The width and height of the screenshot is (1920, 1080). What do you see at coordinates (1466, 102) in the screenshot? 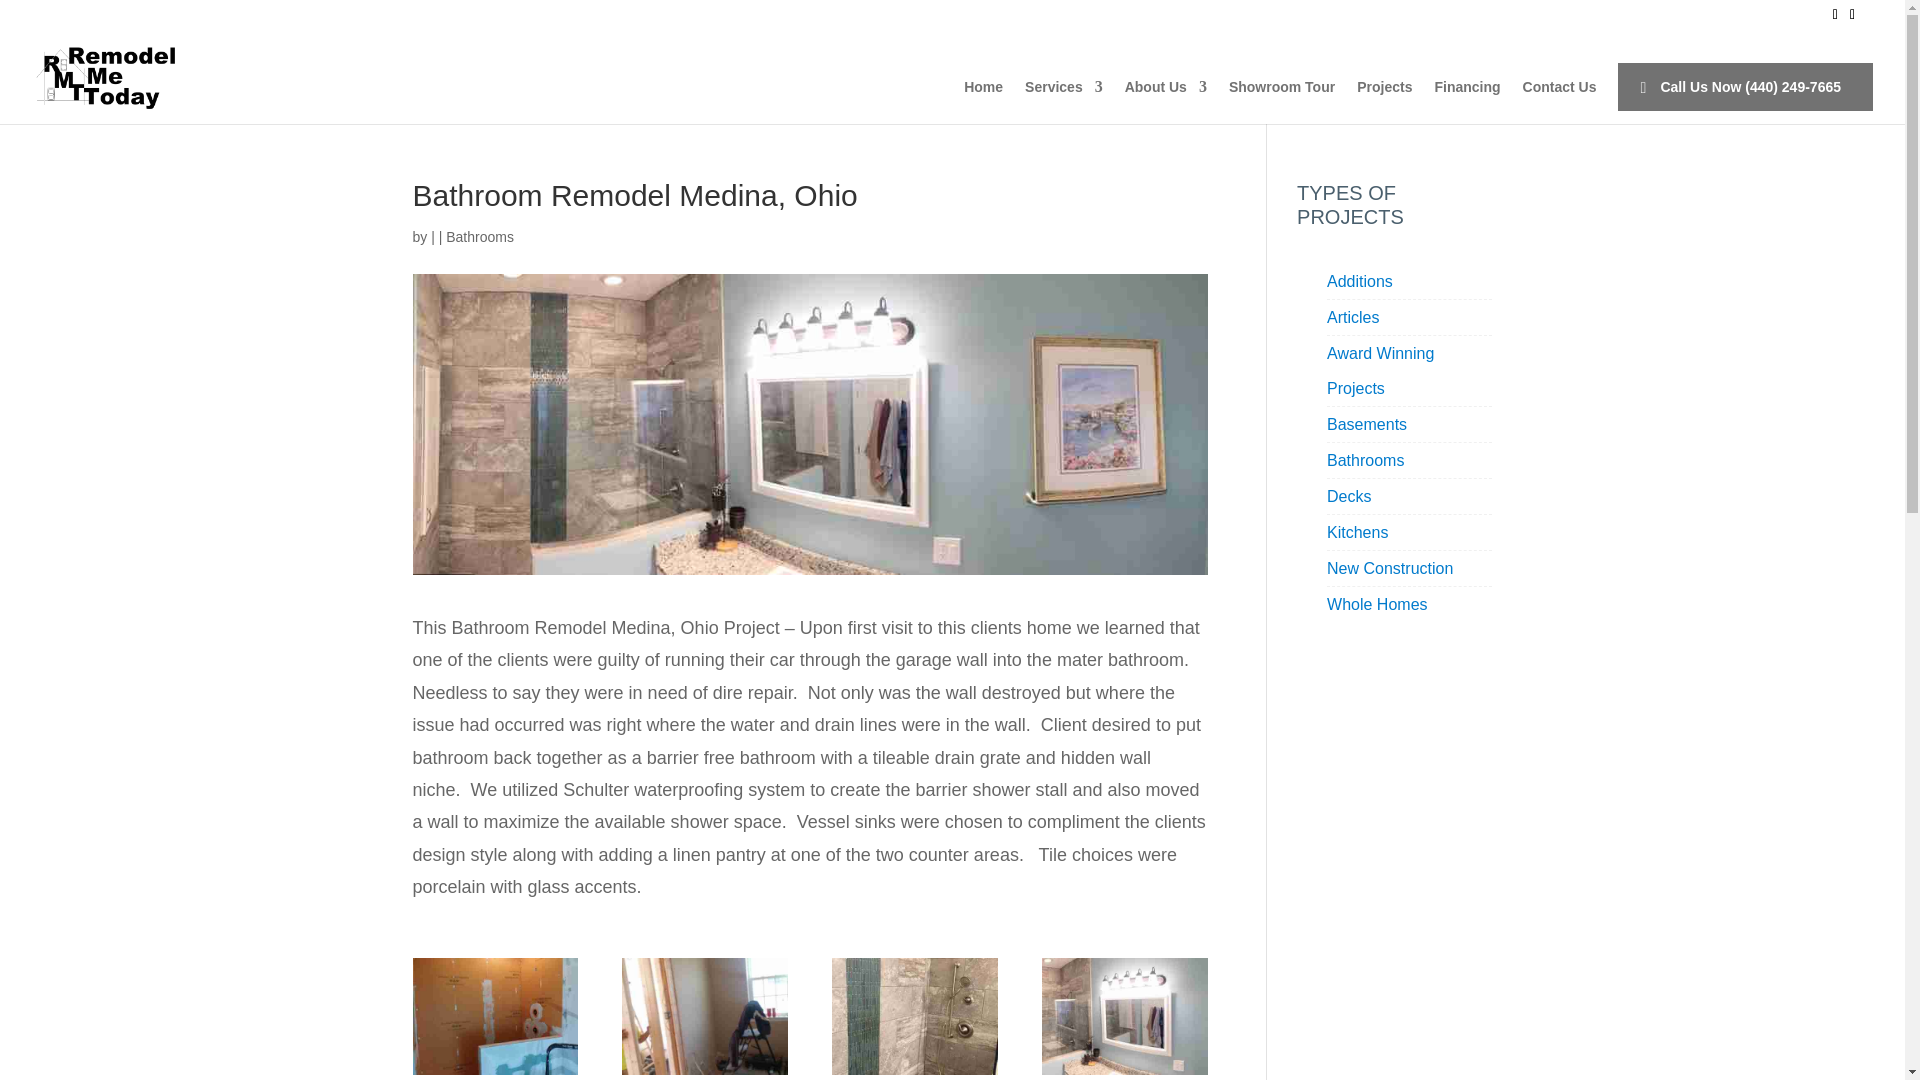
I see `Financing` at bounding box center [1466, 102].